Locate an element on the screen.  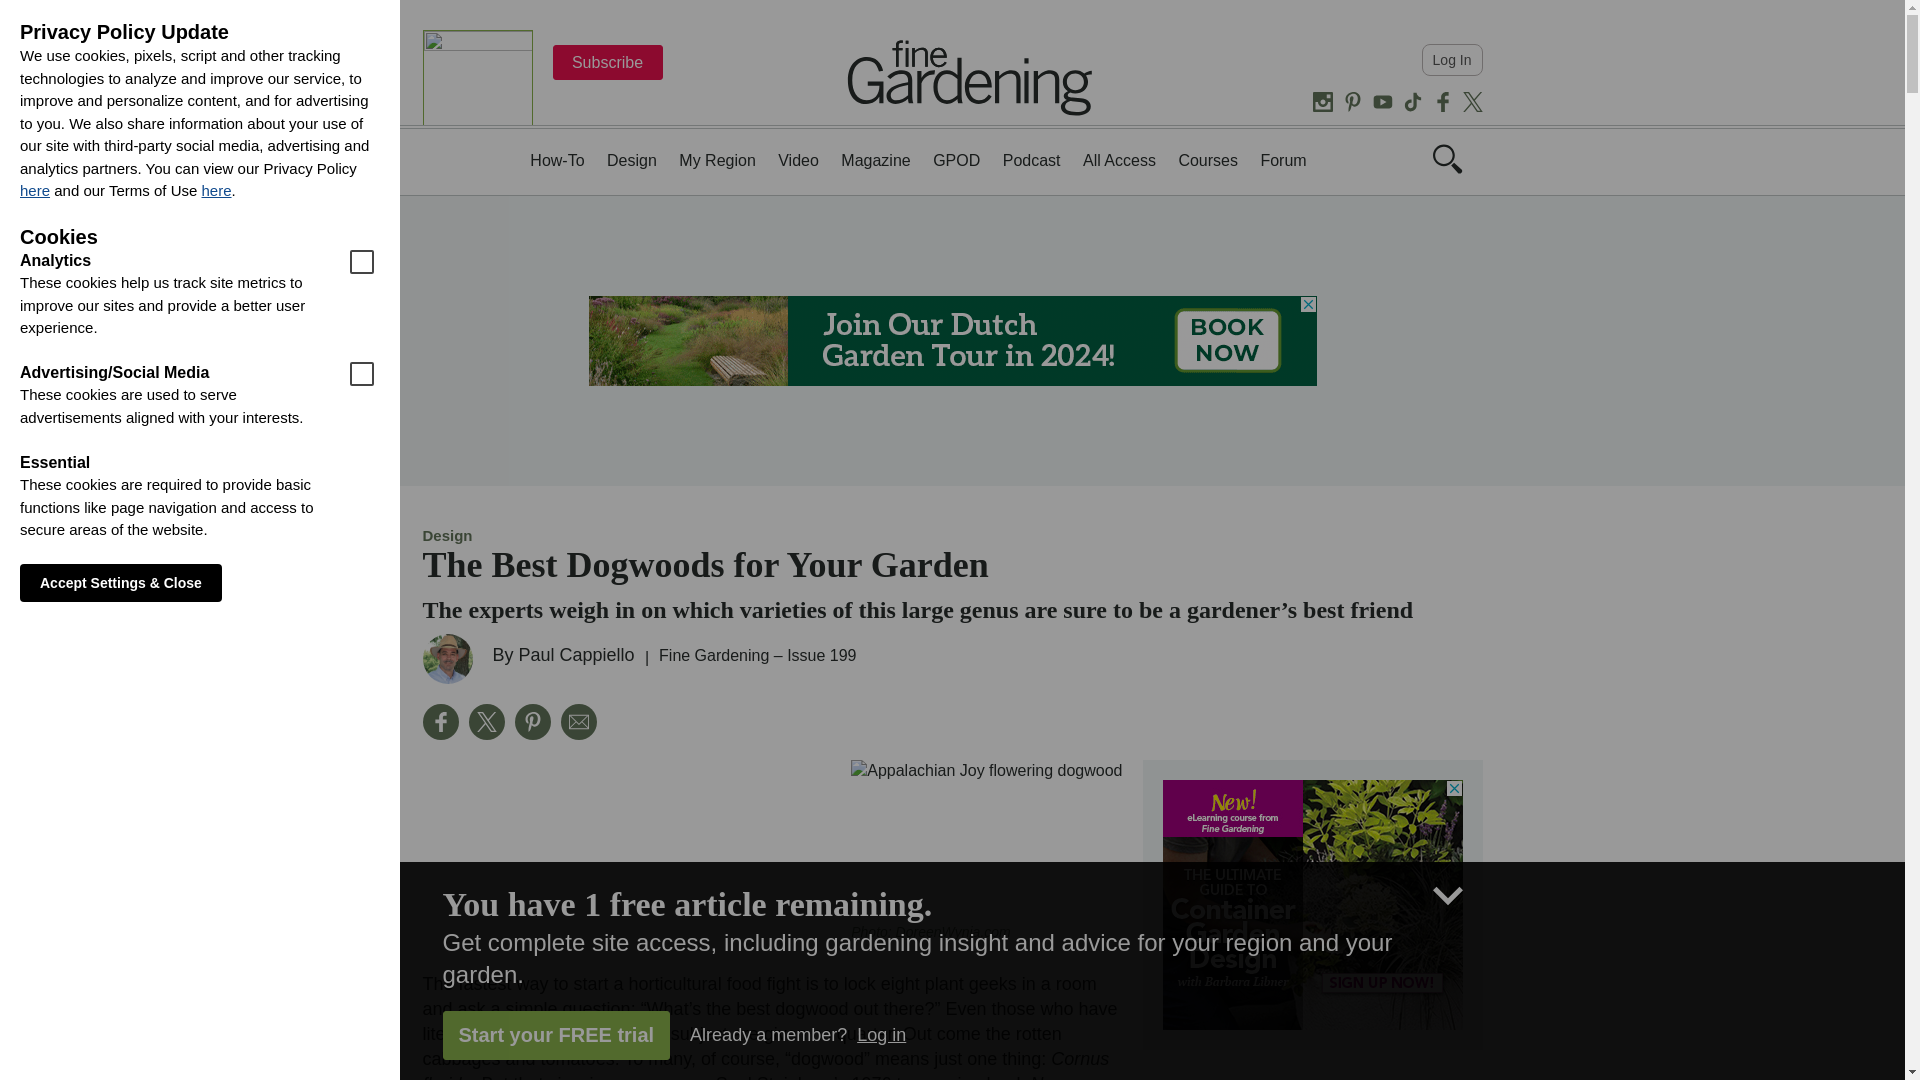
Facebook is located at coordinates (440, 722).